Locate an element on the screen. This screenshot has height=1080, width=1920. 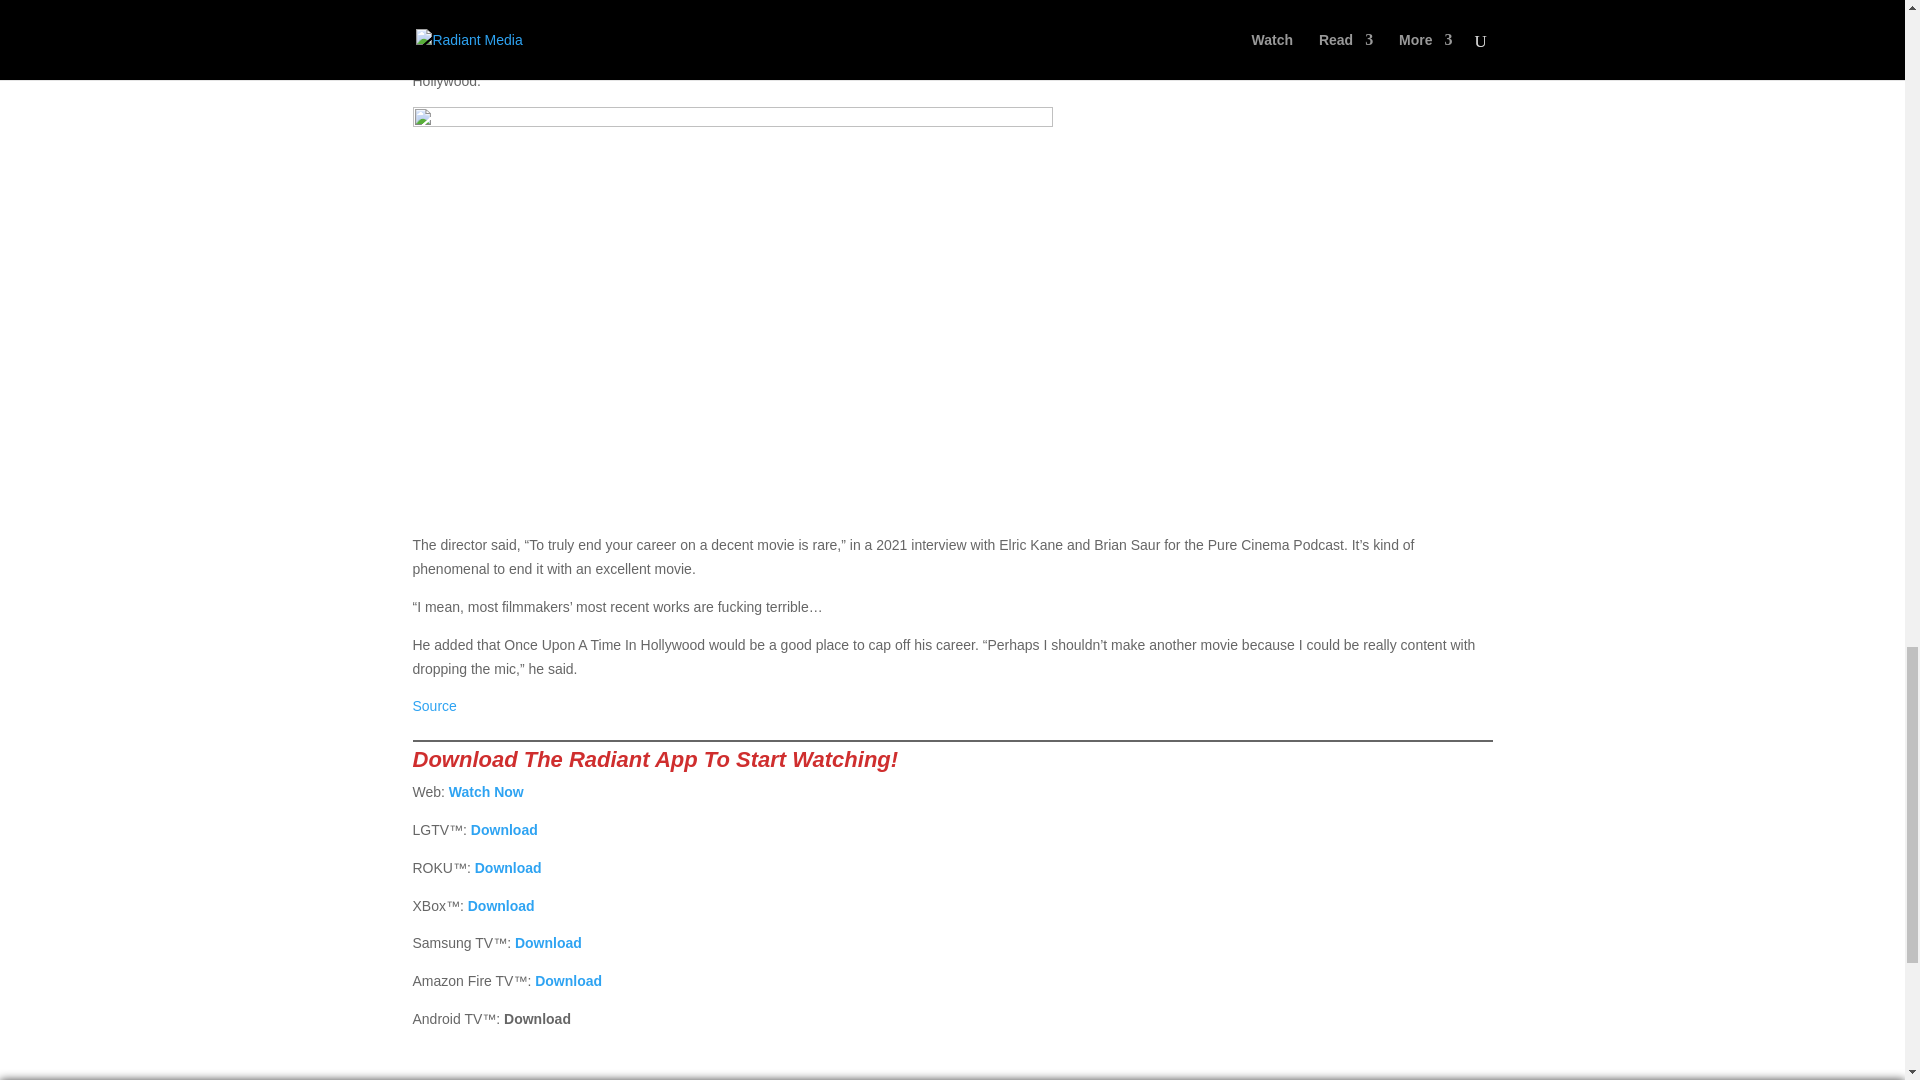
Download is located at coordinates (504, 830).